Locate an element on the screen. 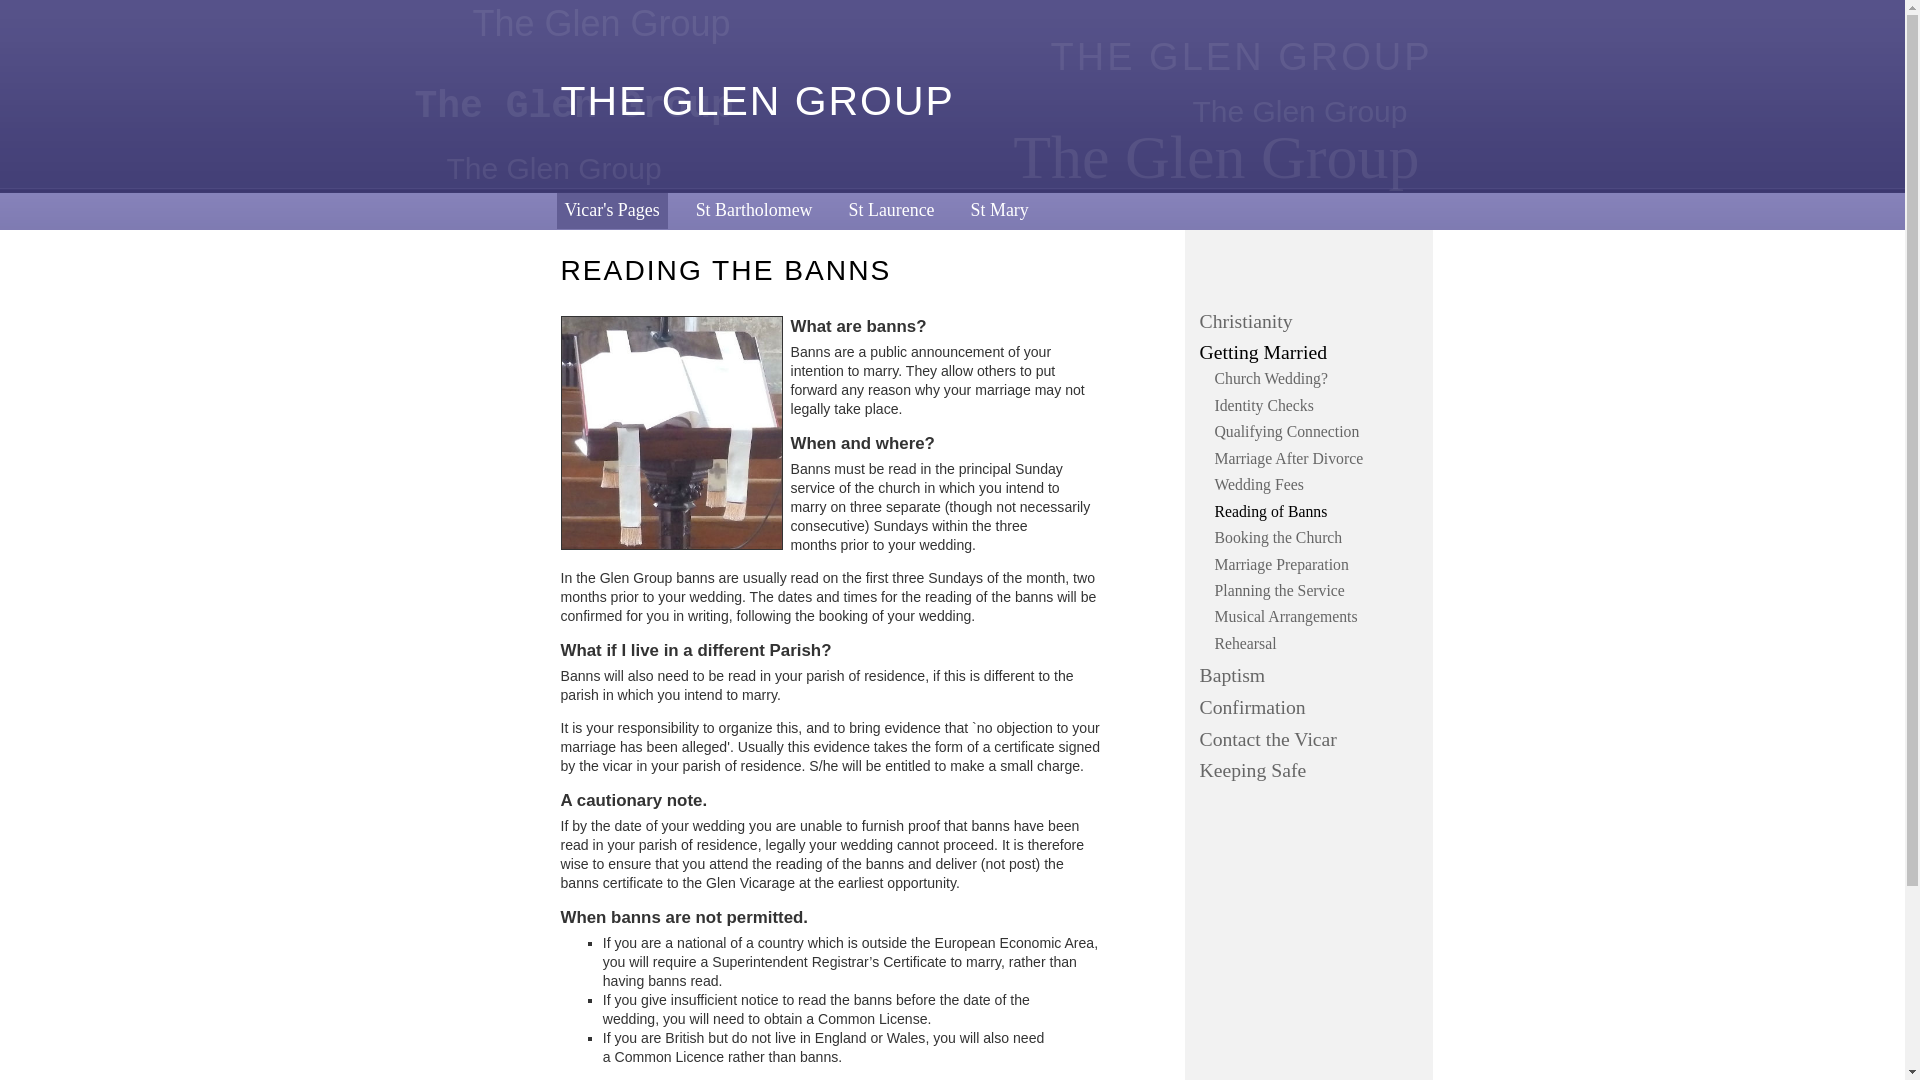 This screenshot has height=1080, width=1920. Marriage After Divorce is located at coordinates (1318, 458).